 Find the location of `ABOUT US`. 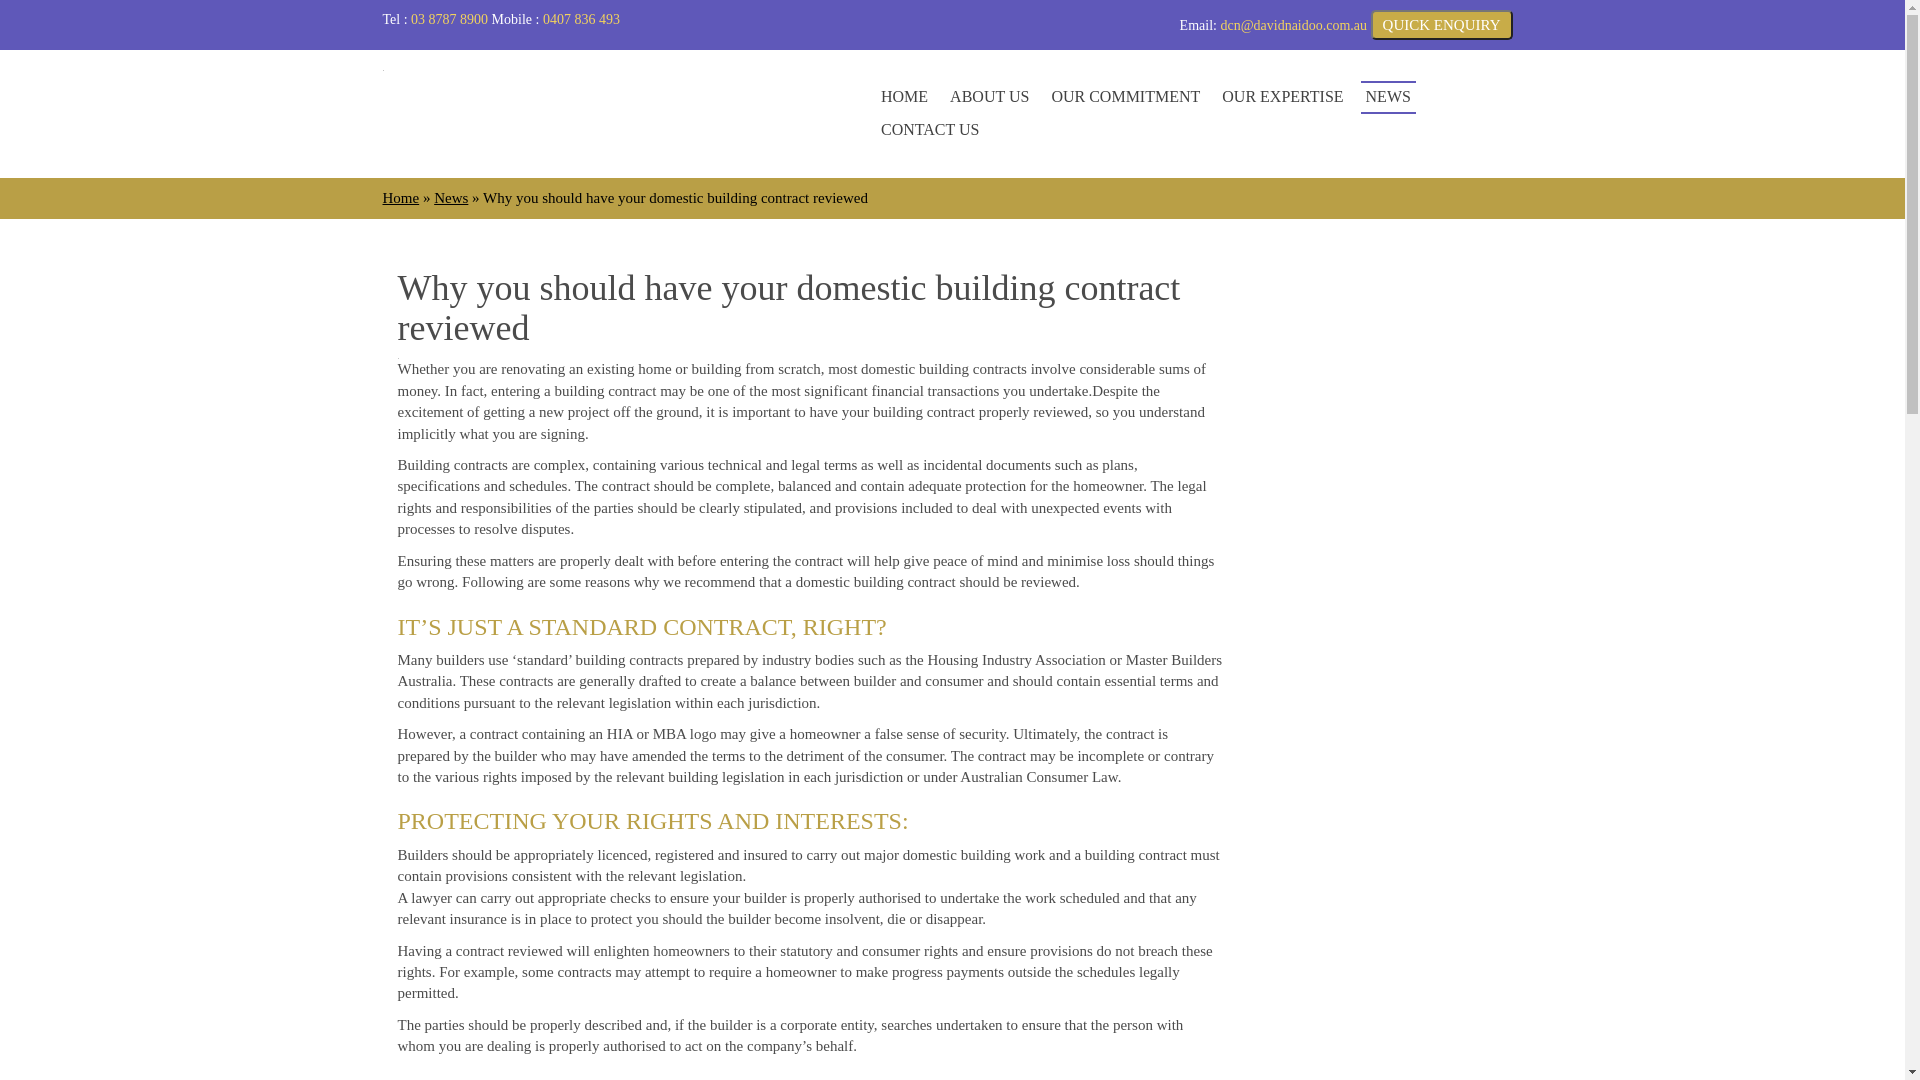

ABOUT US is located at coordinates (990, 98).